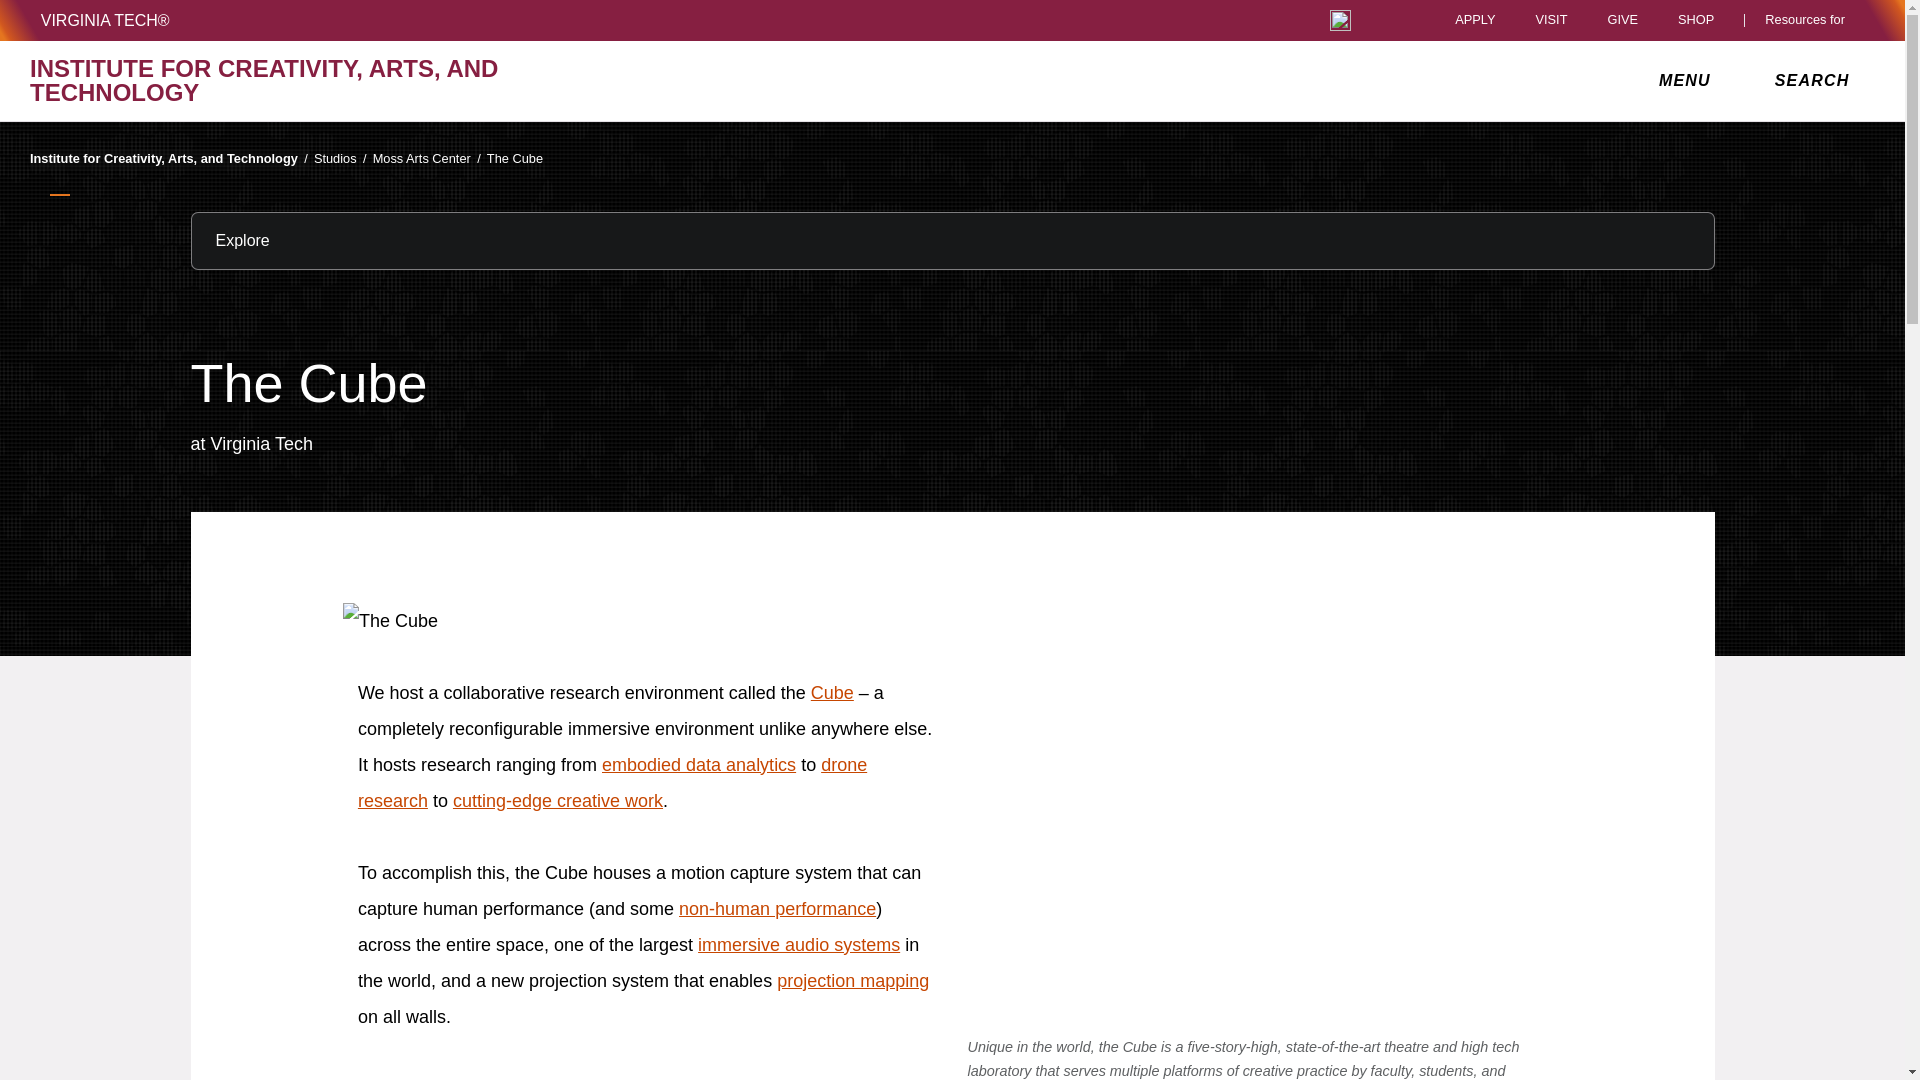 Image resolution: width=1920 pixels, height=1080 pixels. I want to click on Universal Access Toggle, so click(1340, 20).